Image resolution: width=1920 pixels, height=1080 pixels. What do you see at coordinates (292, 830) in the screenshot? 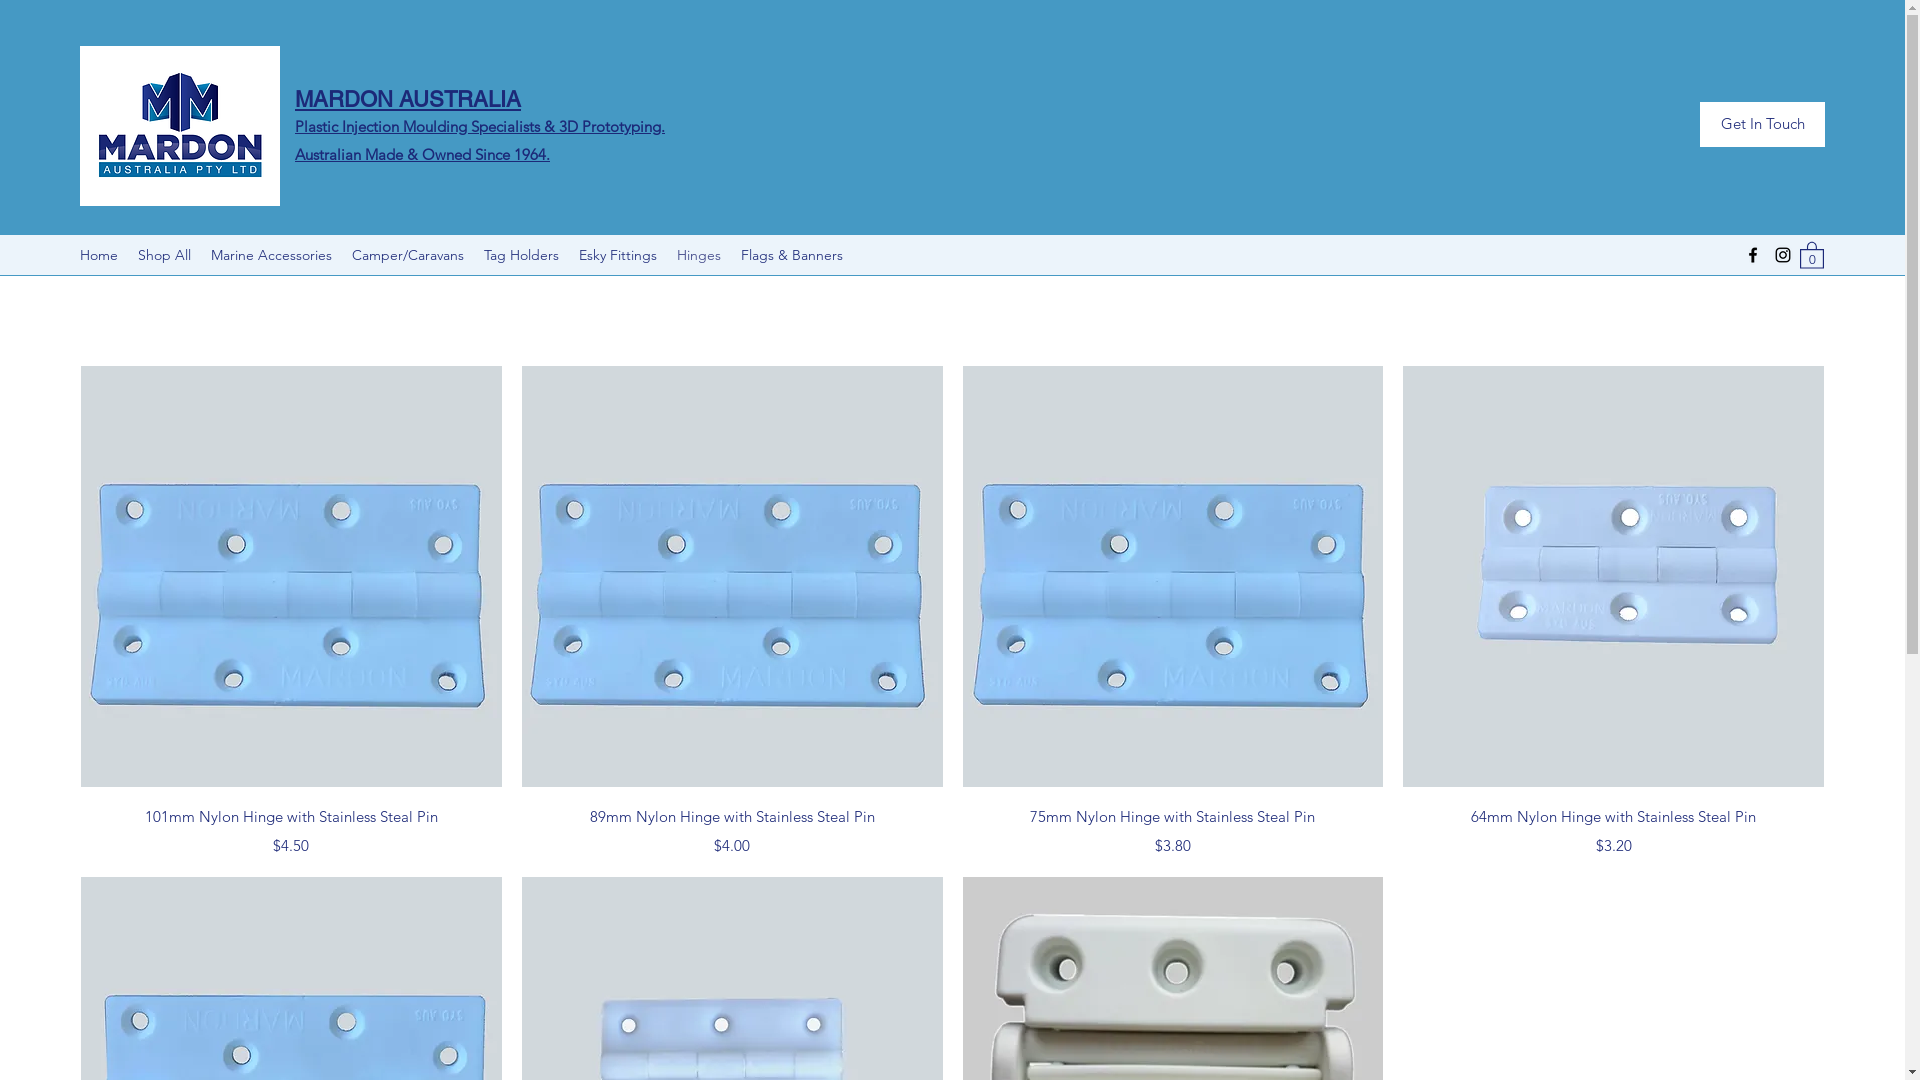
I see `101mm Nylon Hinge with Stainless Steal Pin
Price
$4.50` at bounding box center [292, 830].